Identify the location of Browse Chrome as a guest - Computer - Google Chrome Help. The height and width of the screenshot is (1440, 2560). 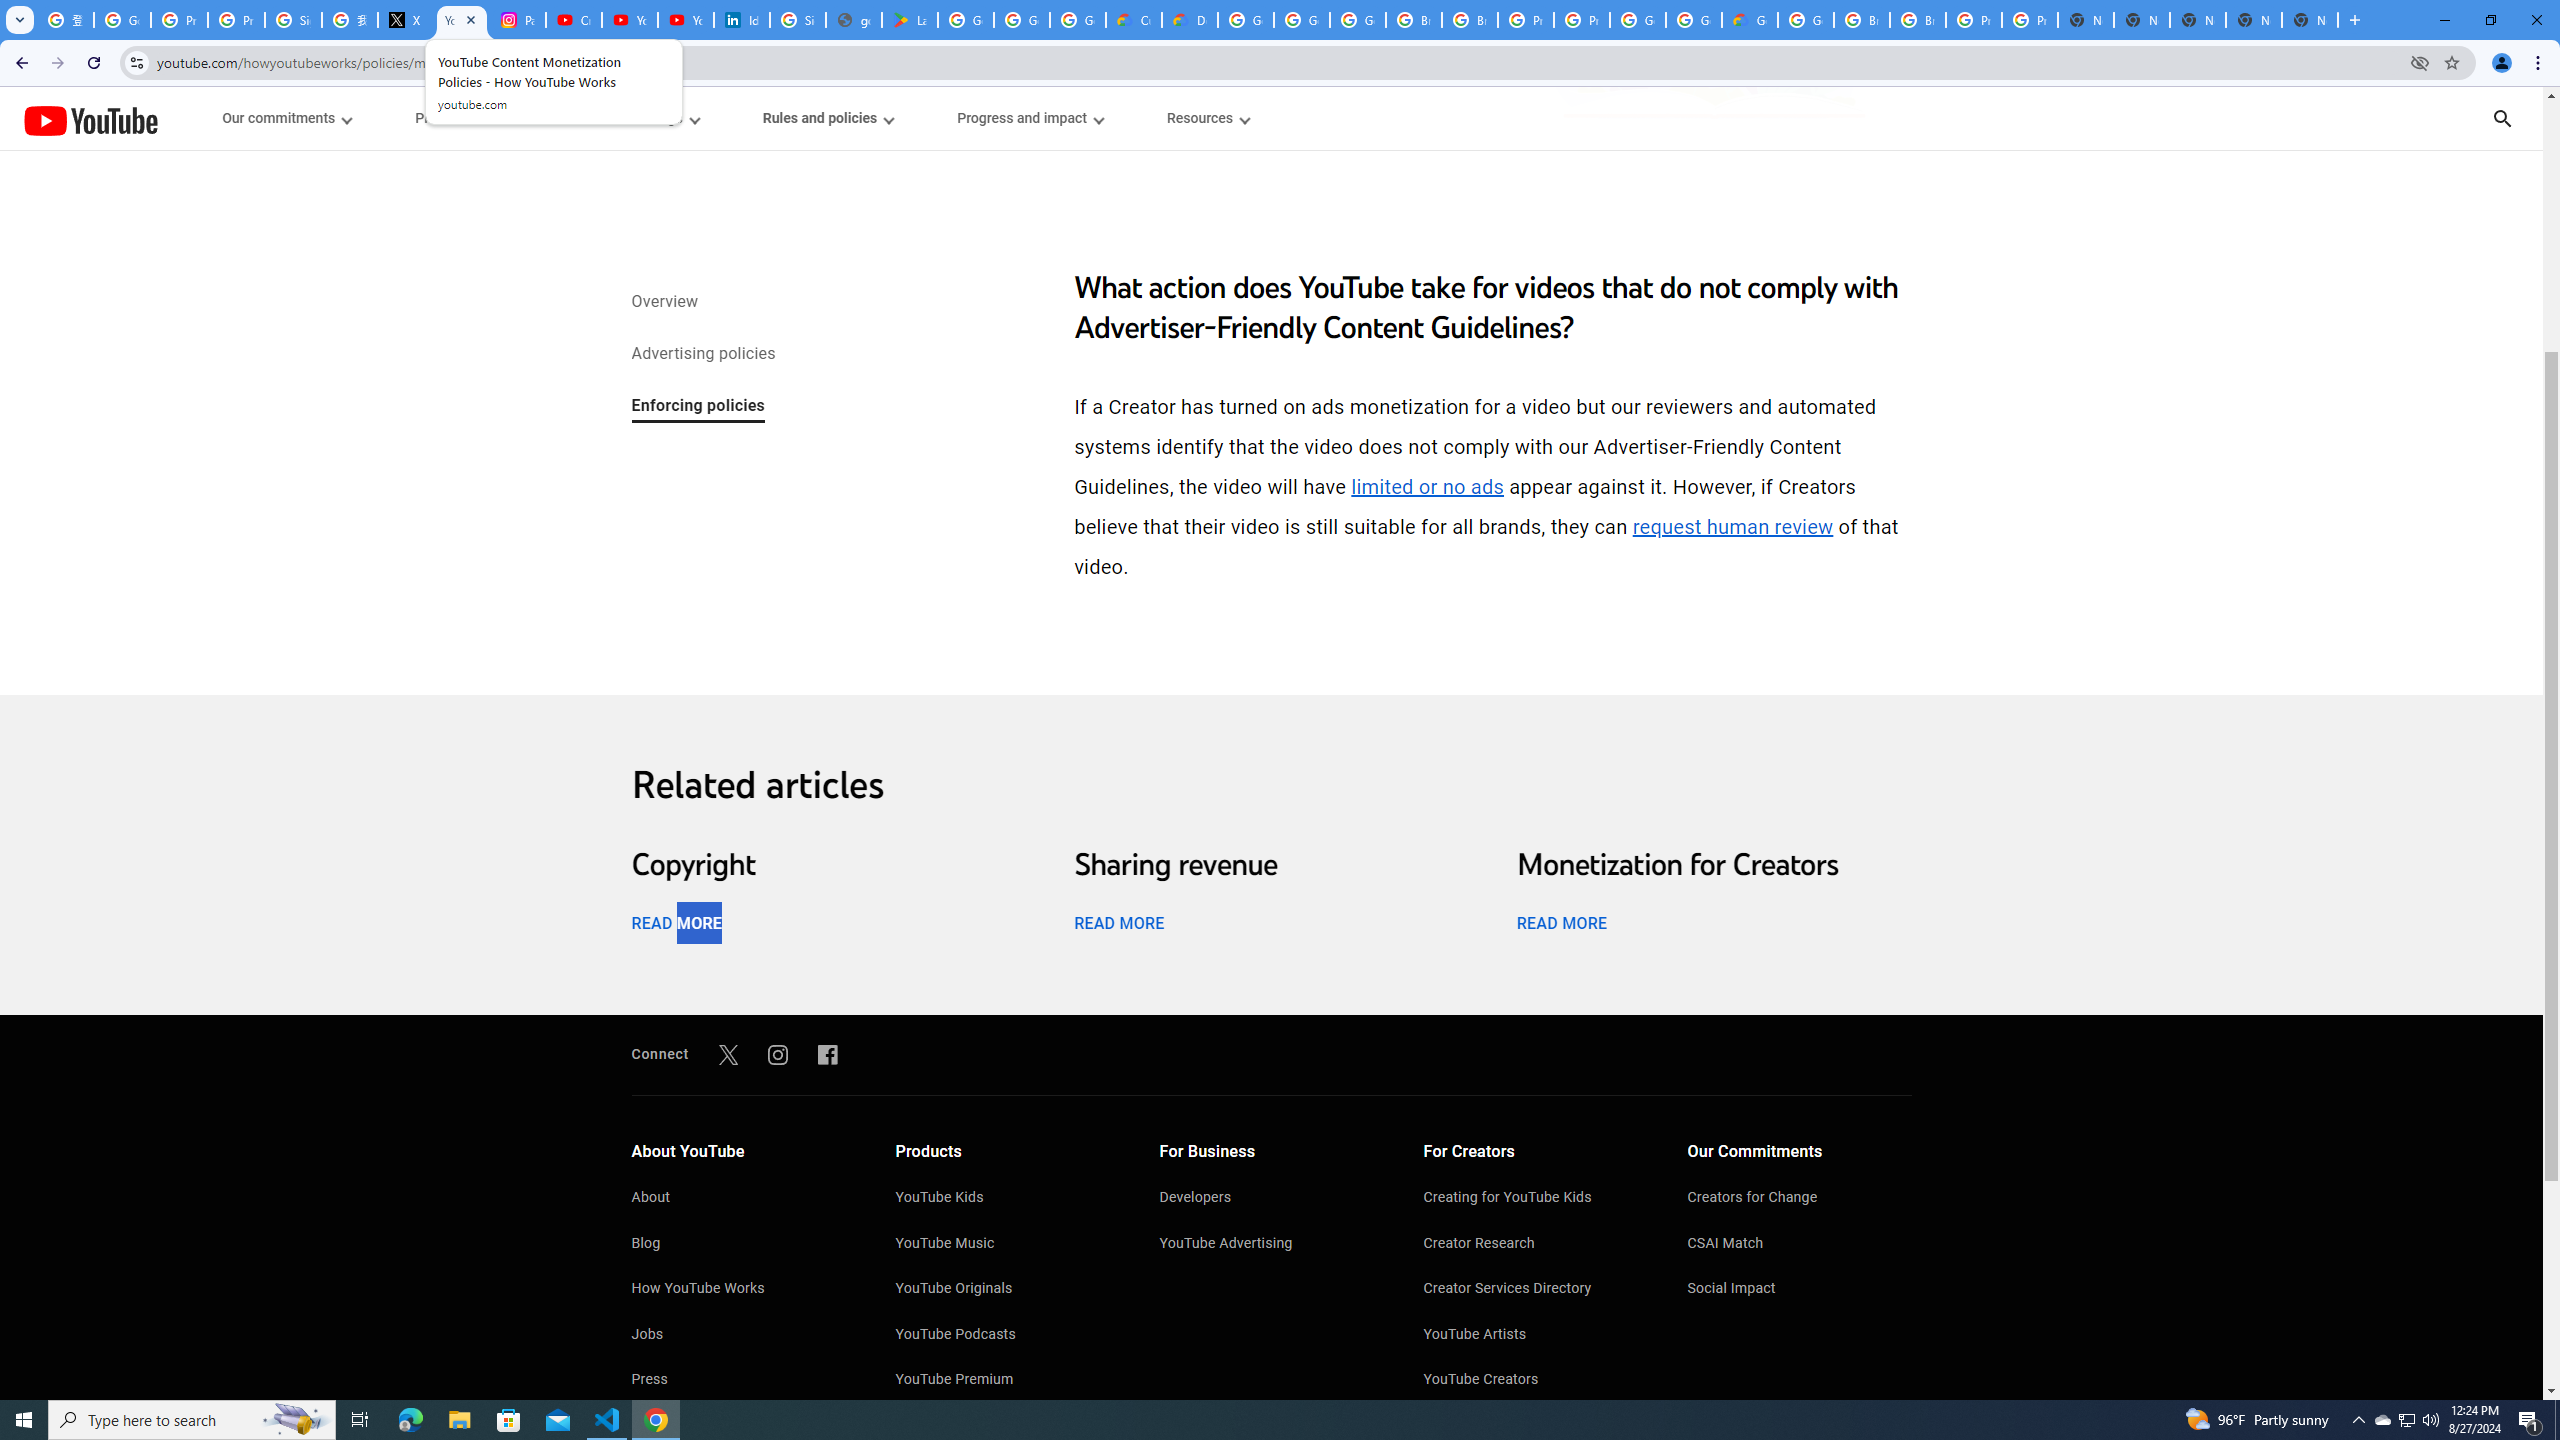
(1470, 20).